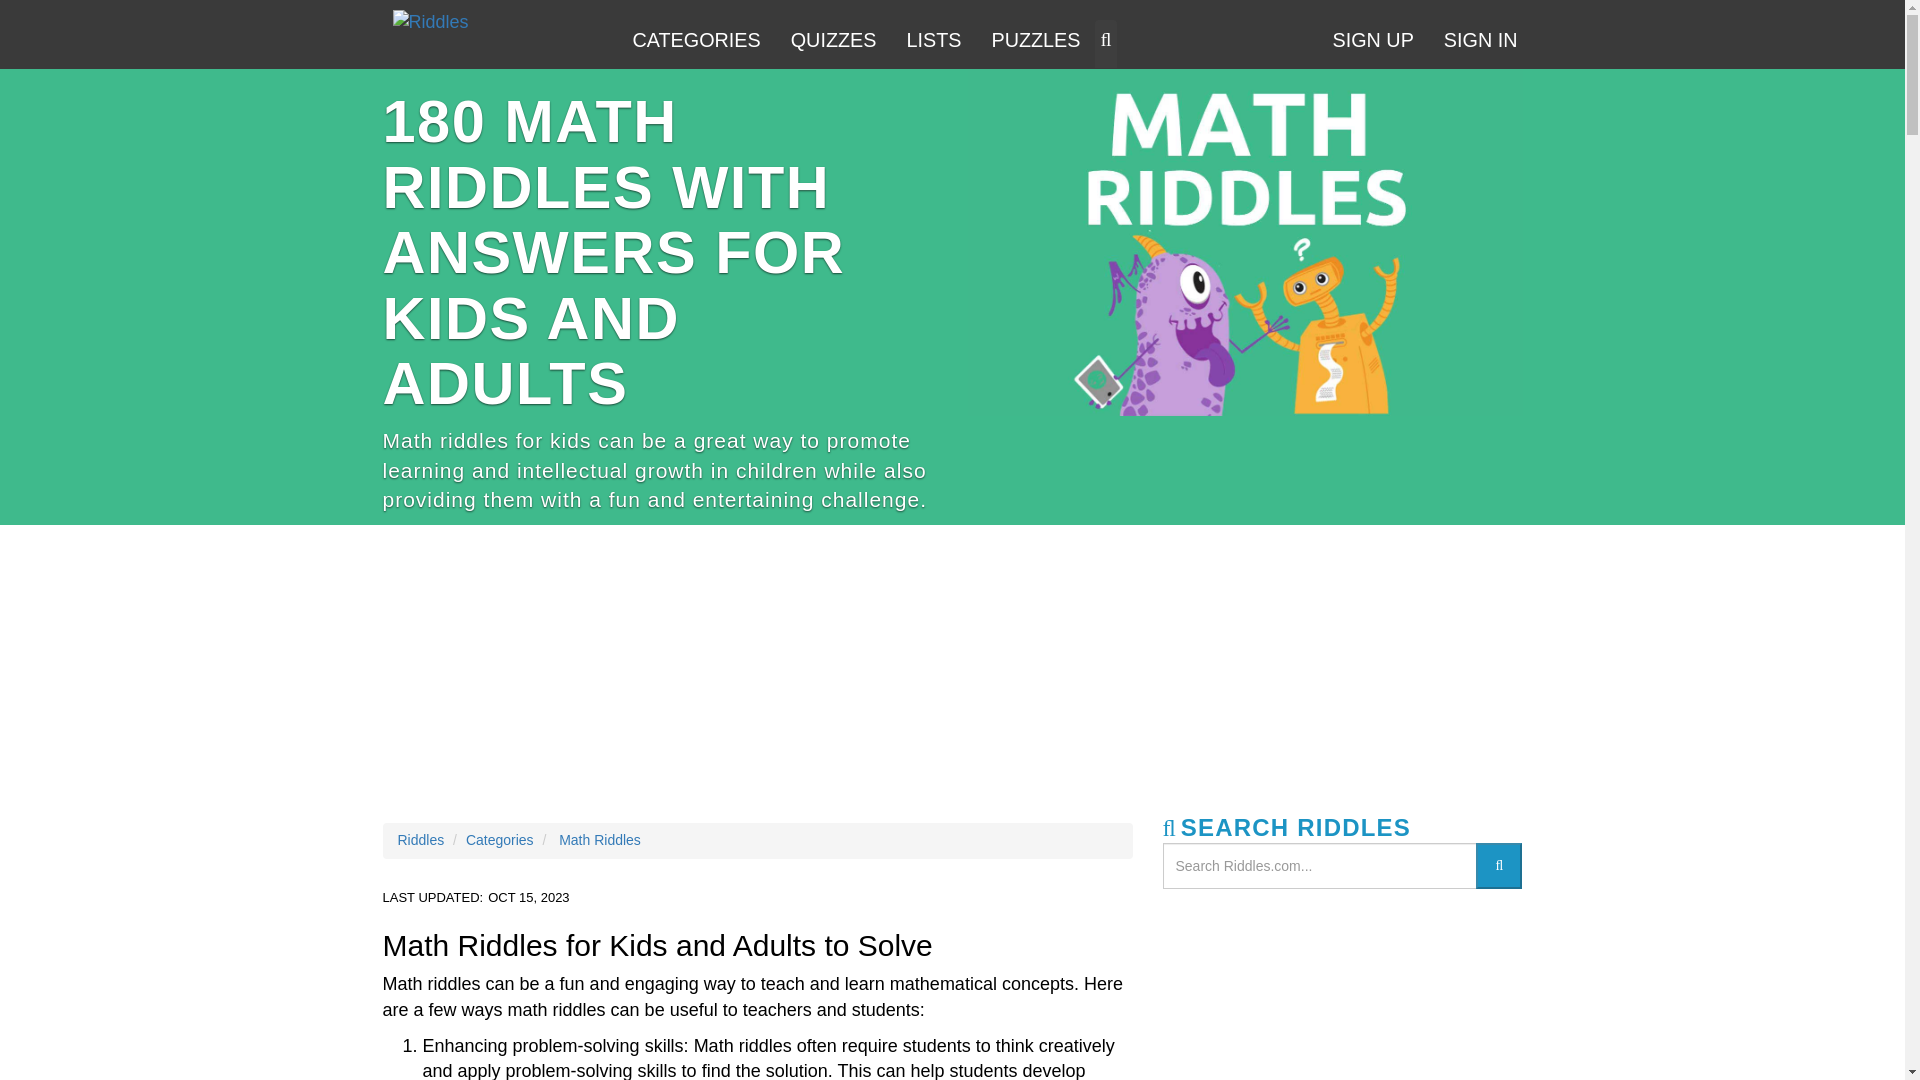 The width and height of the screenshot is (1920, 1080). Describe the element at coordinates (1244, 242) in the screenshot. I see `Math Riddles` at that location.